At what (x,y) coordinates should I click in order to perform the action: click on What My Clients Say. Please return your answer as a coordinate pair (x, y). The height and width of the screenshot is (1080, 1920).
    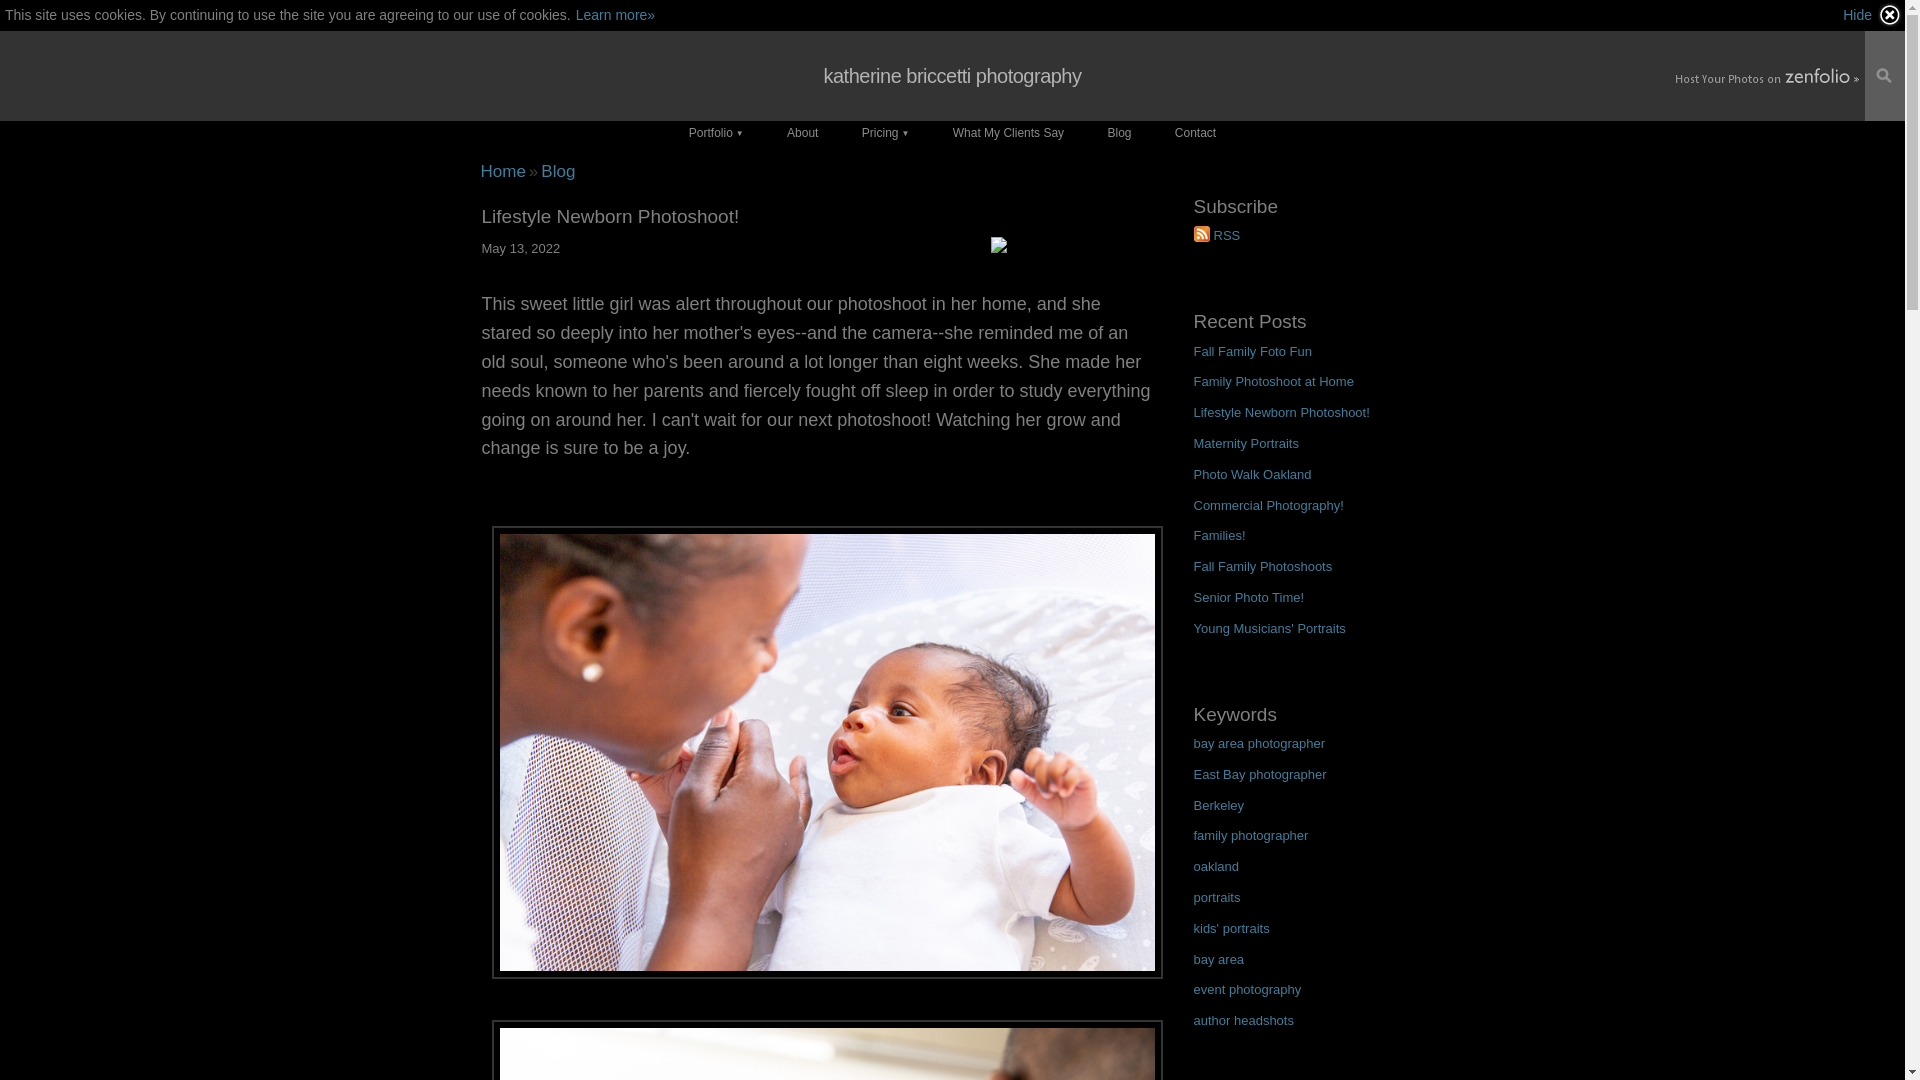
    Looking at the image, I should click on (1008, 132).